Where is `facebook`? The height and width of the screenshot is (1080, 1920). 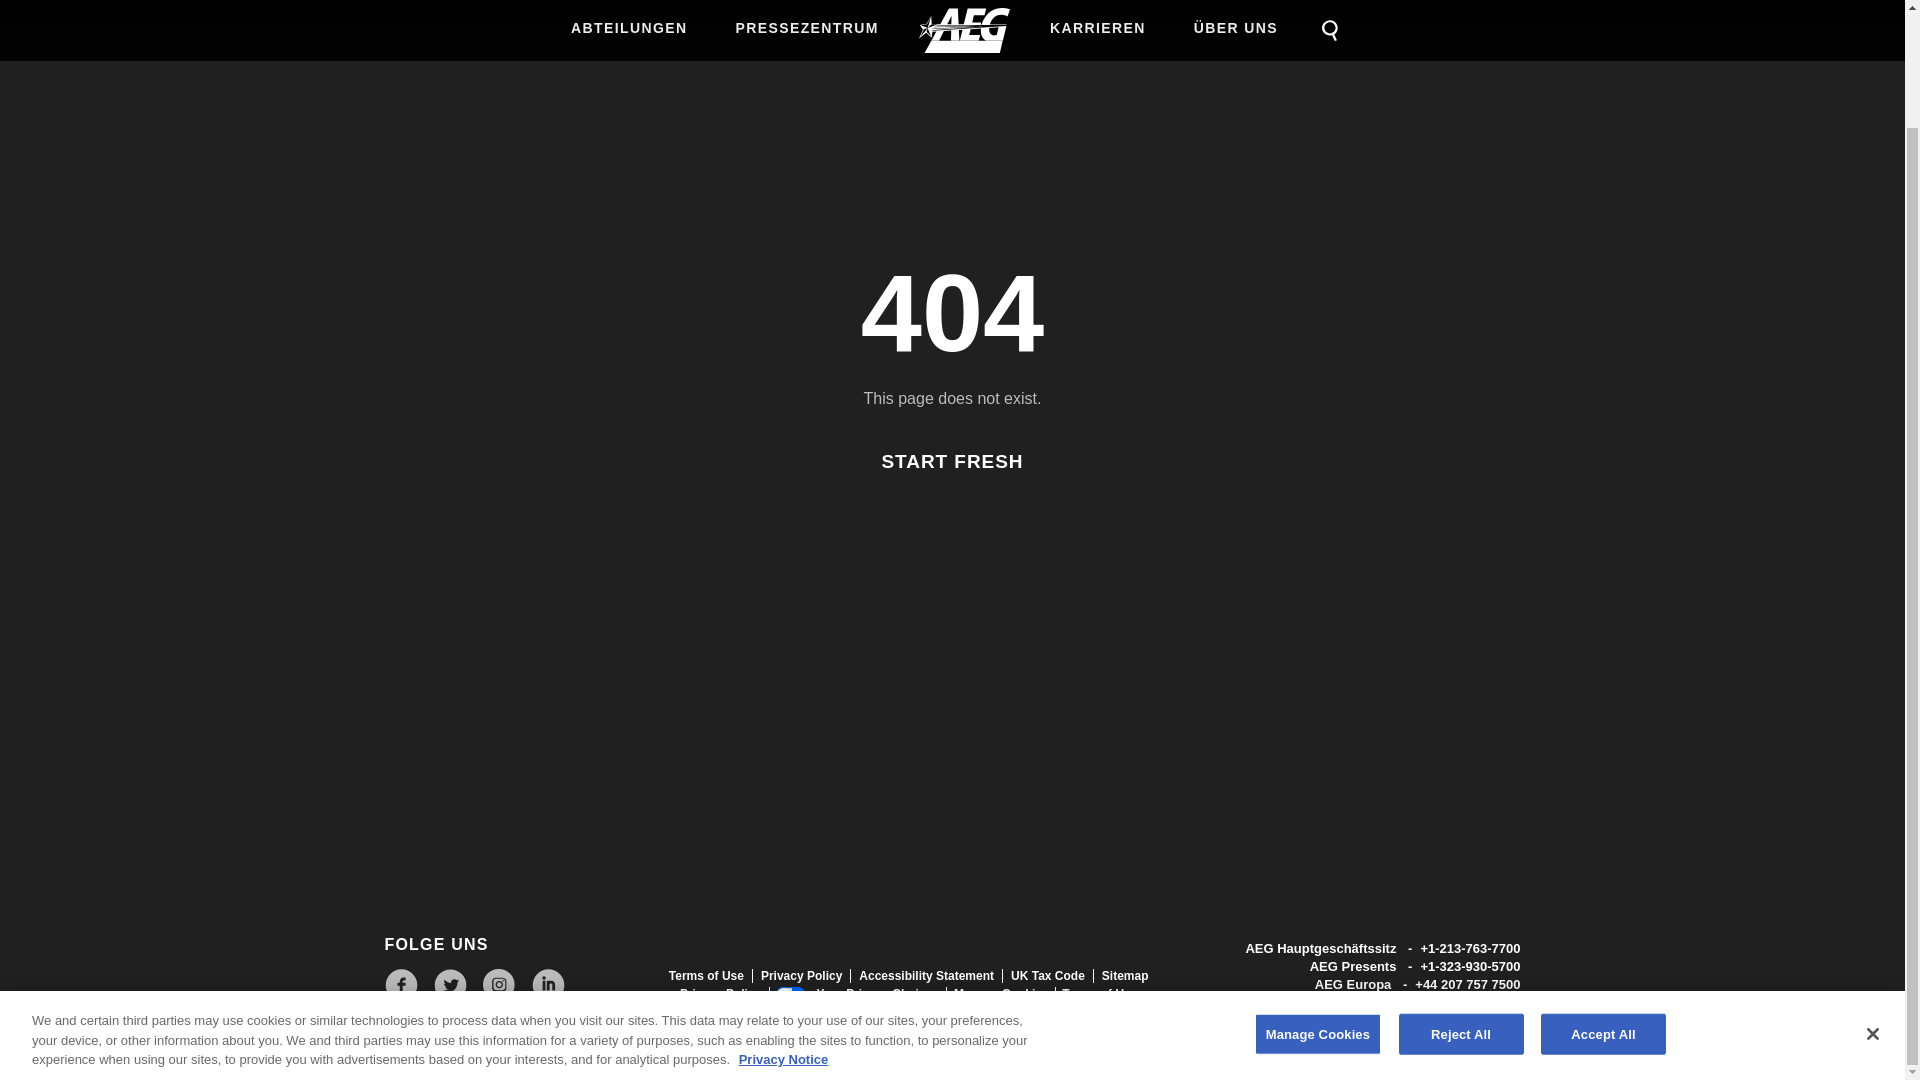
facebook is located at coordinates (400, 984).